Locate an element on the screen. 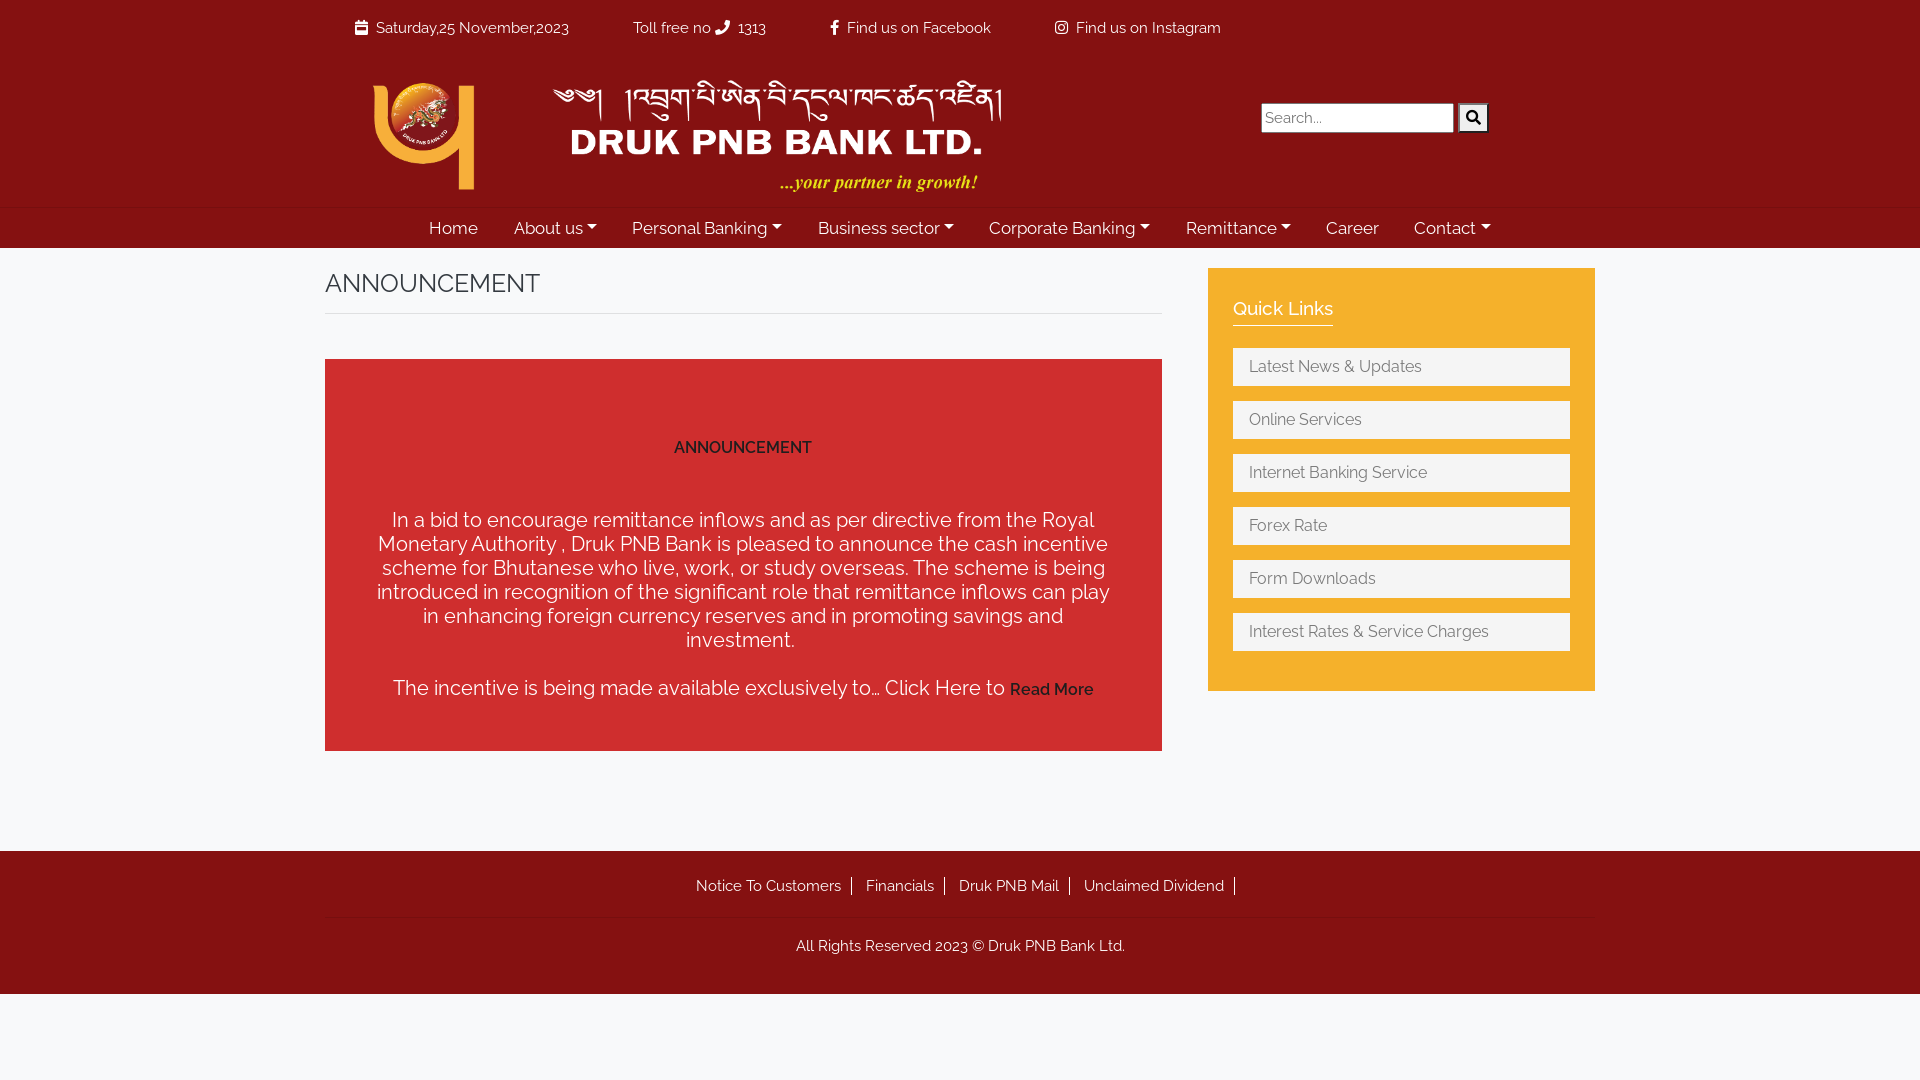  Unclaimed Dividend is located at coordinates (1154, 886).